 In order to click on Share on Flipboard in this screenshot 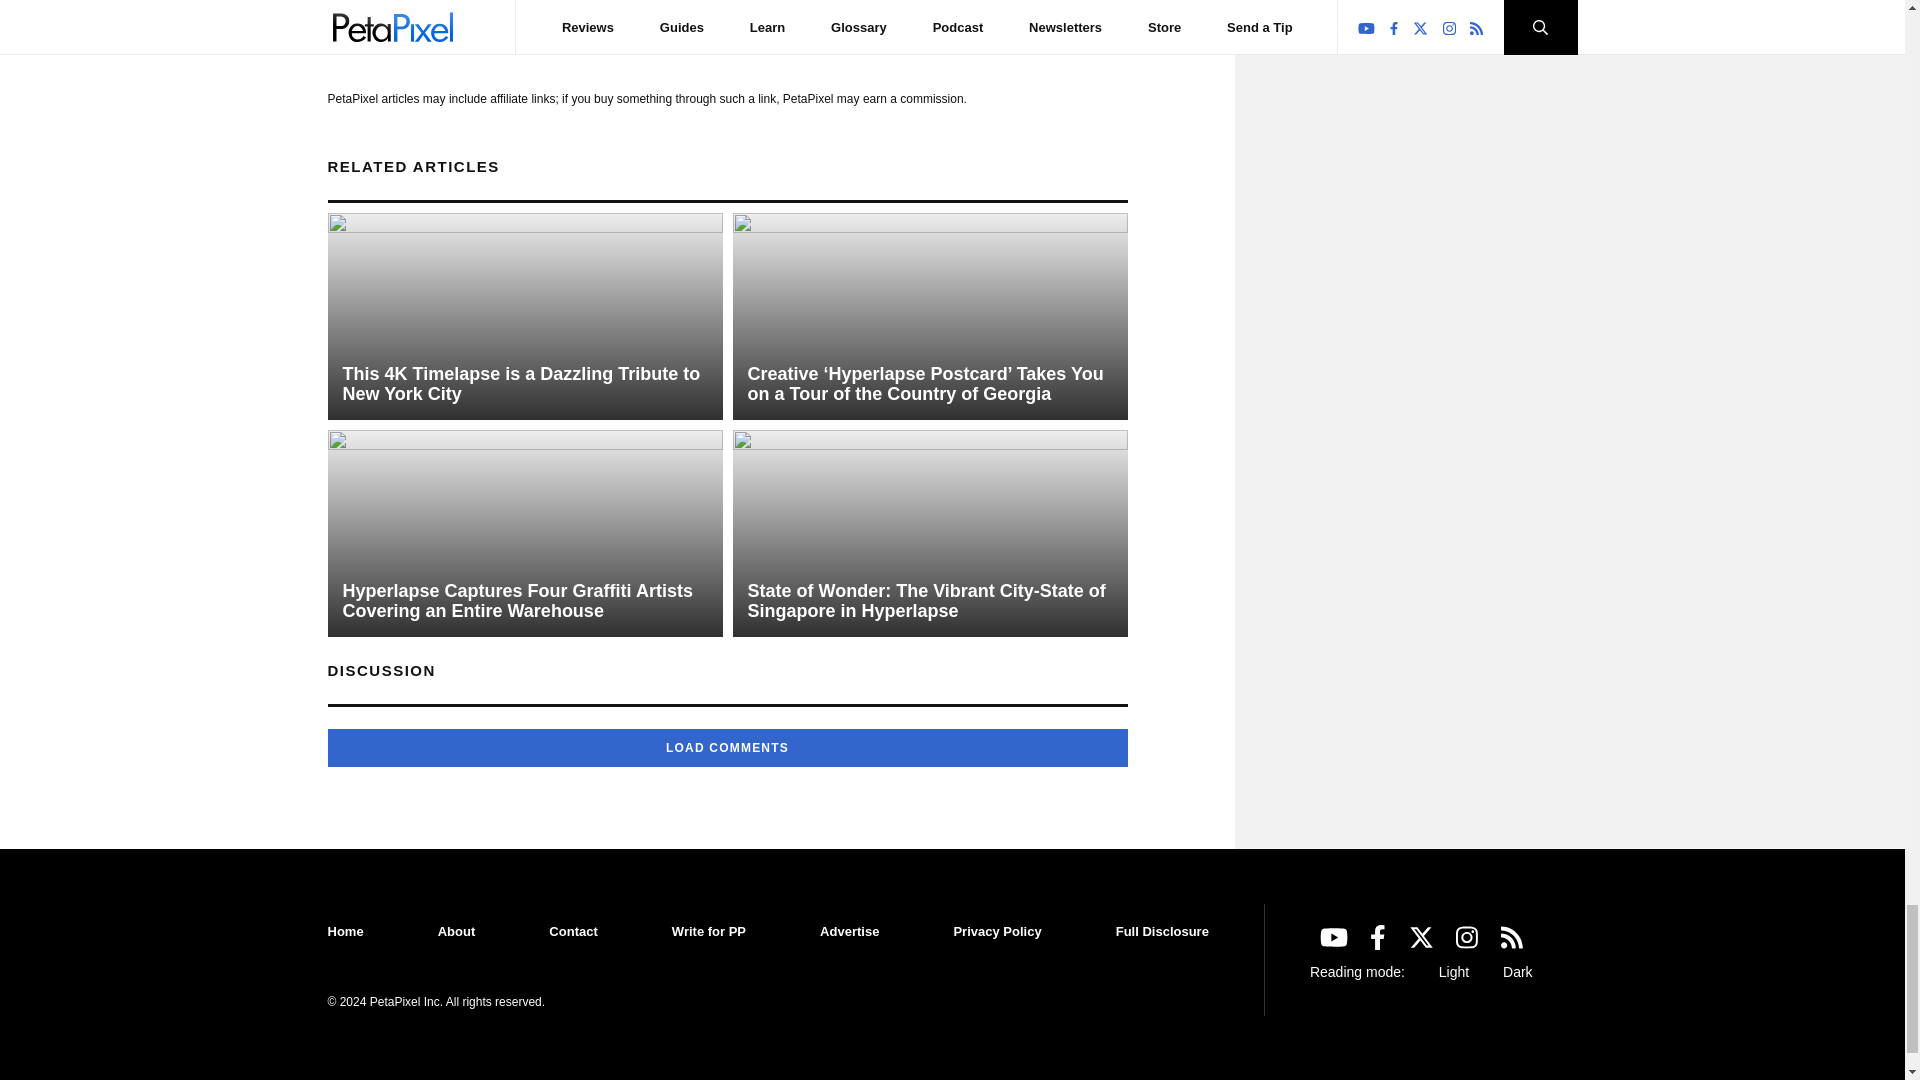, I will do `click(408, 26)`.